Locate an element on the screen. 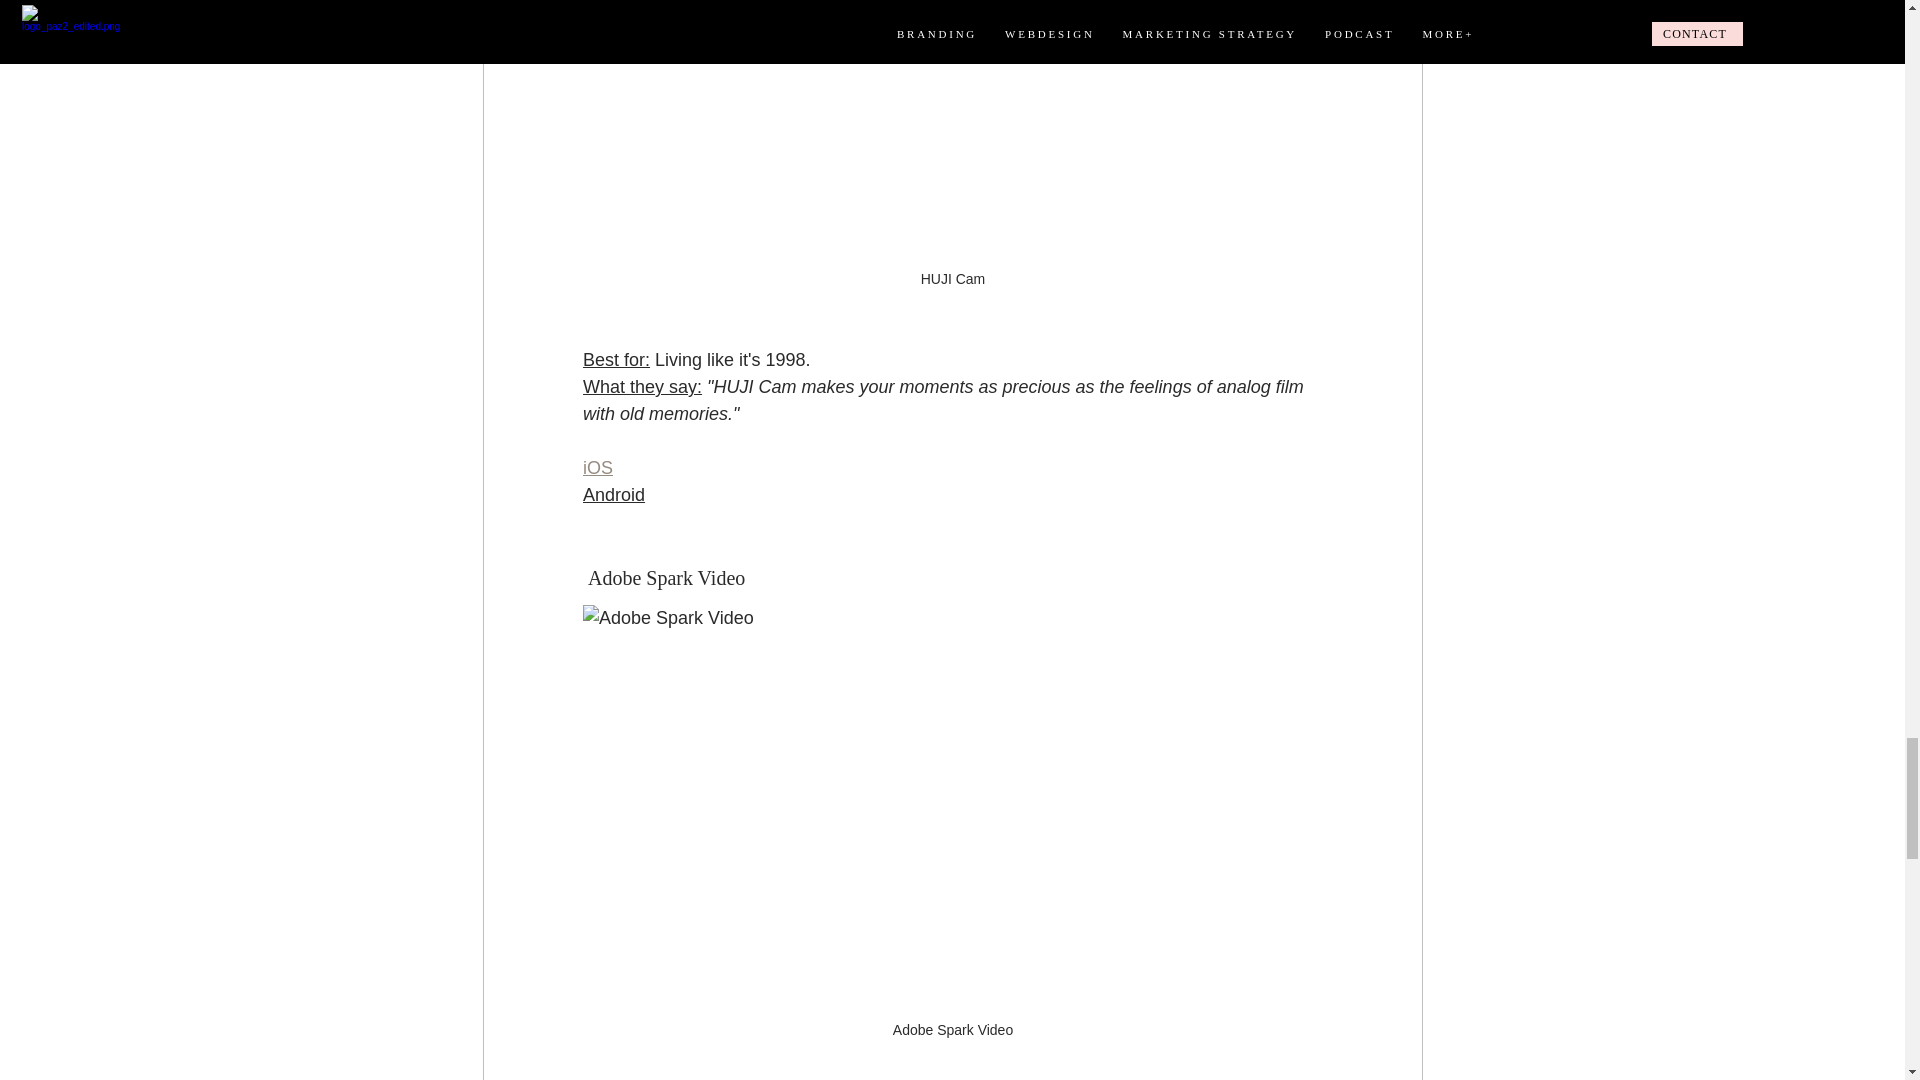 This screenshot has width=1920, height=1080. iOS is located at coordinates (596, 468).